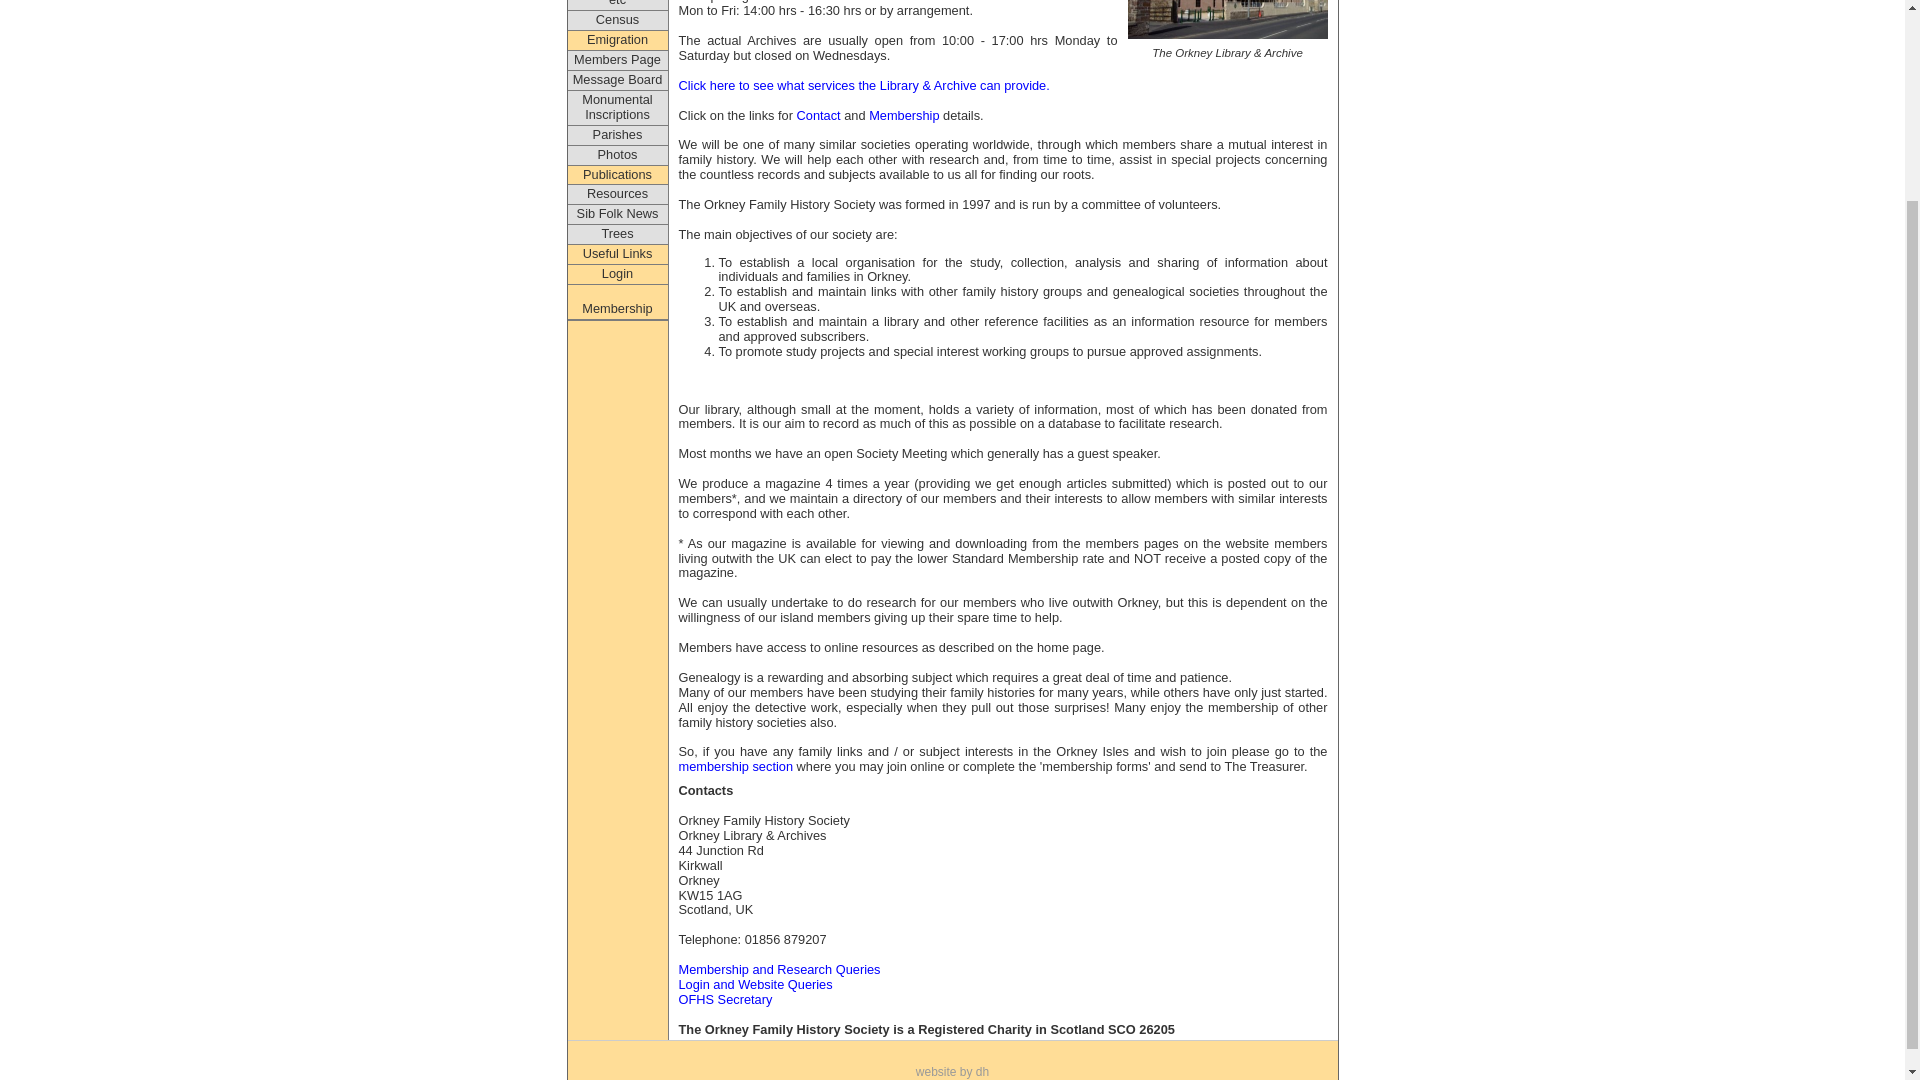 The width and height of the screenshot is (1920, 1080). Describe the element at coordinates (618, 156) in the screenshot. I see `Photos` at that location.